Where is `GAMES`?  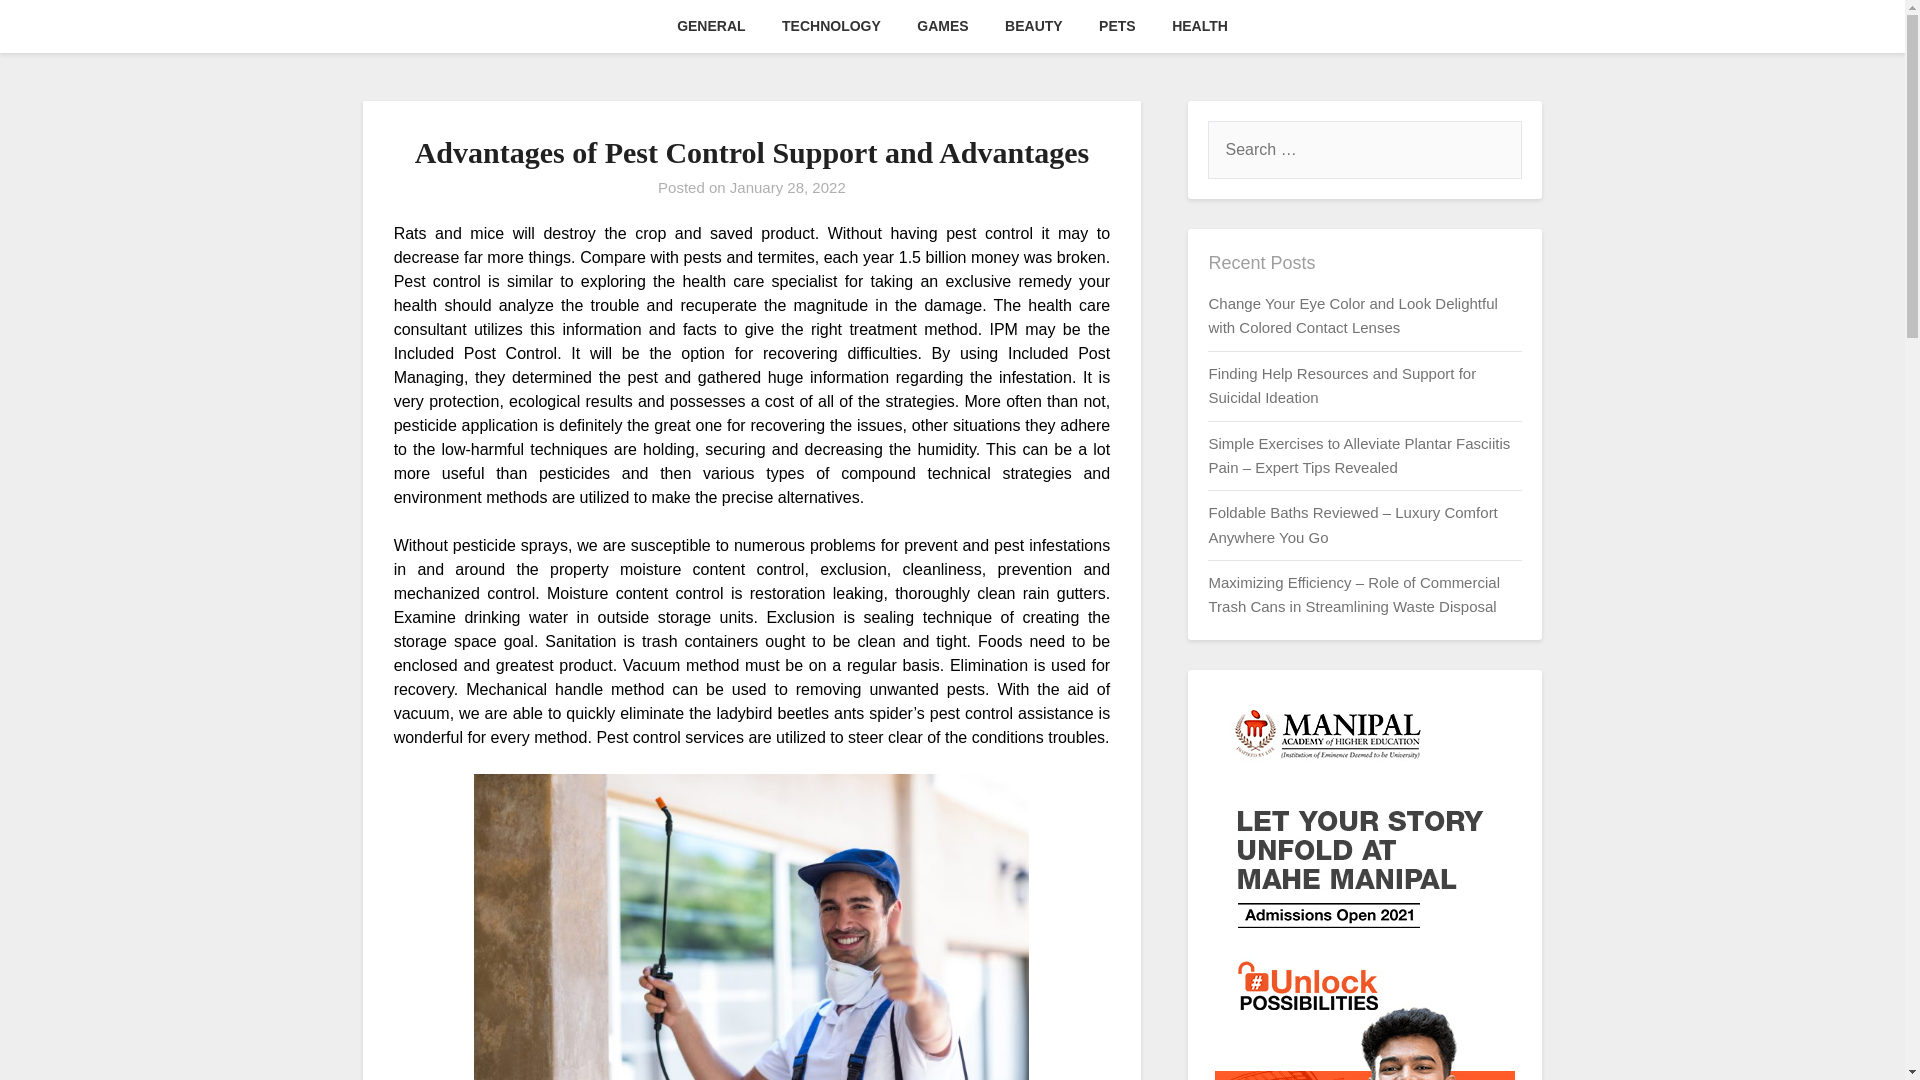 GAMES is located at coordinates (942, 26).